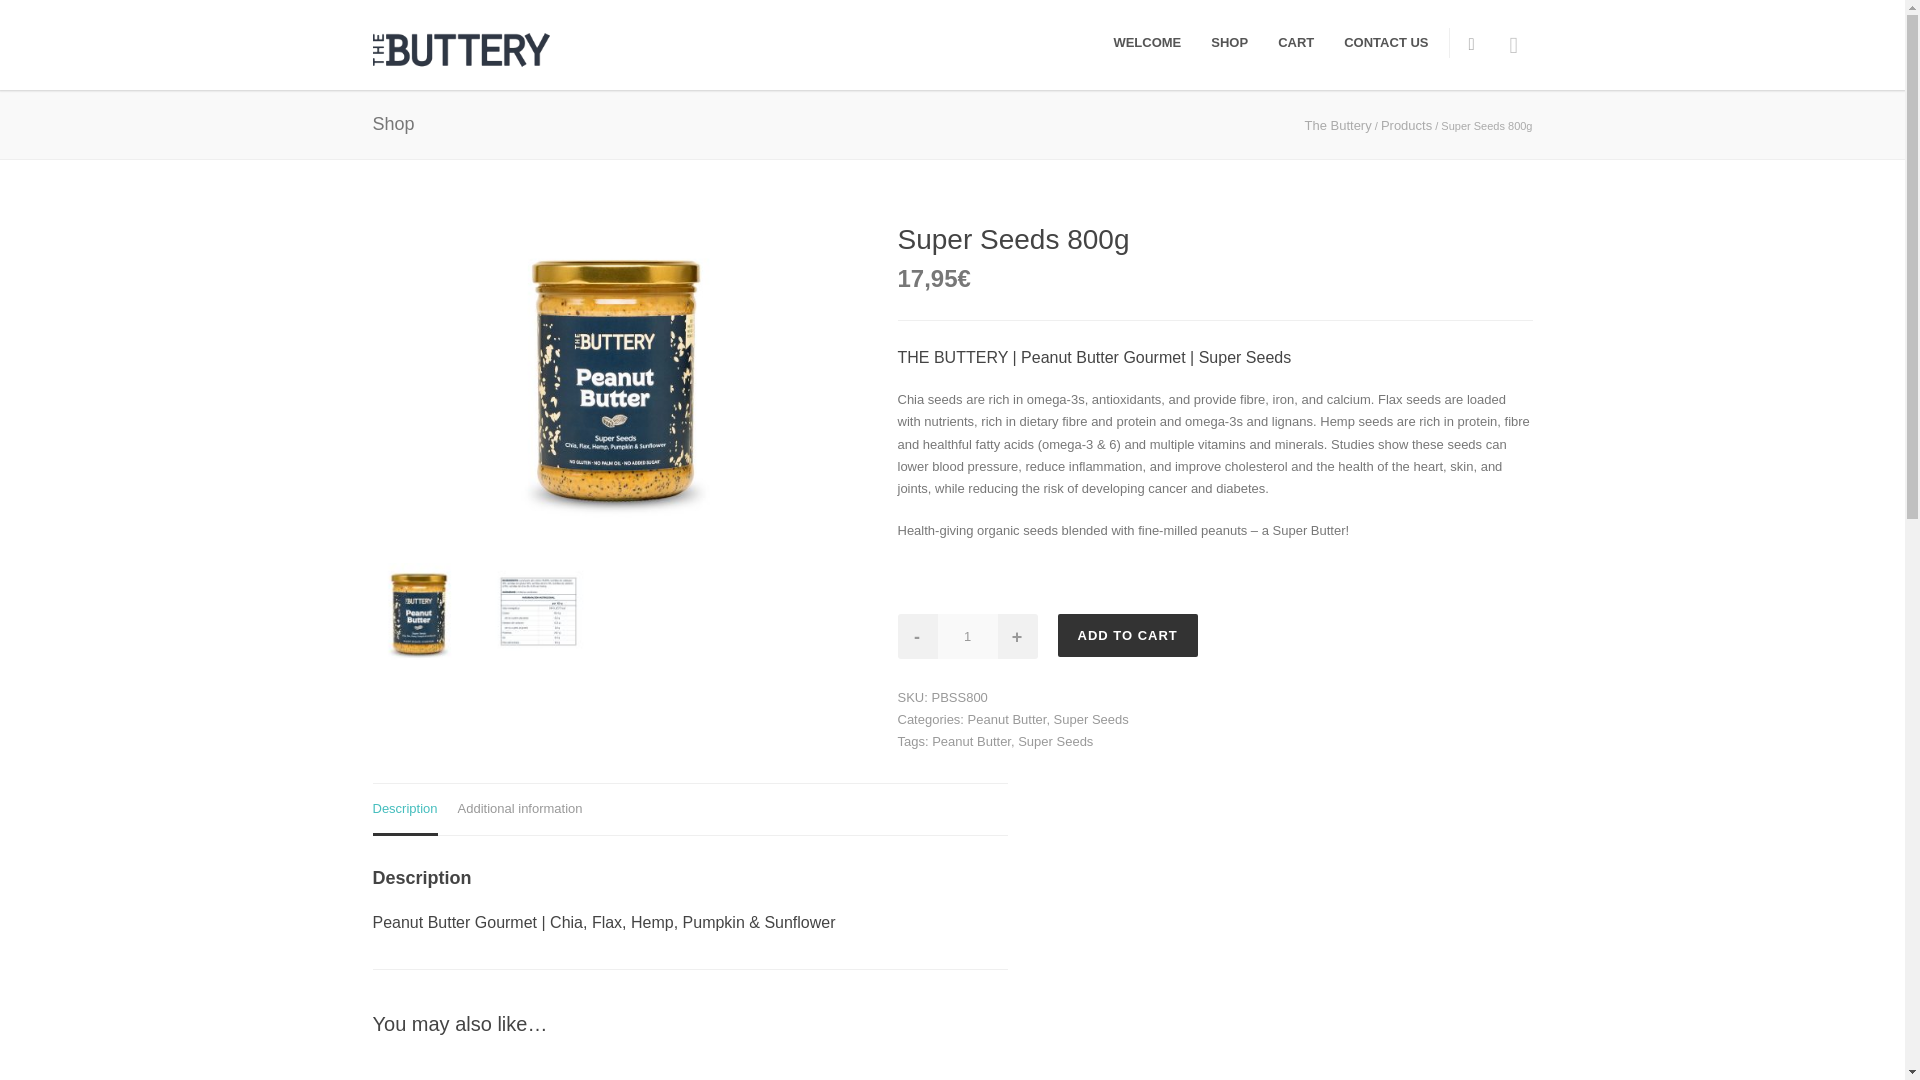 The image size is (1920, 1080). Describe the element at coordinates (1336, 124) in the screenshot. I see `The Buttery` at that location.